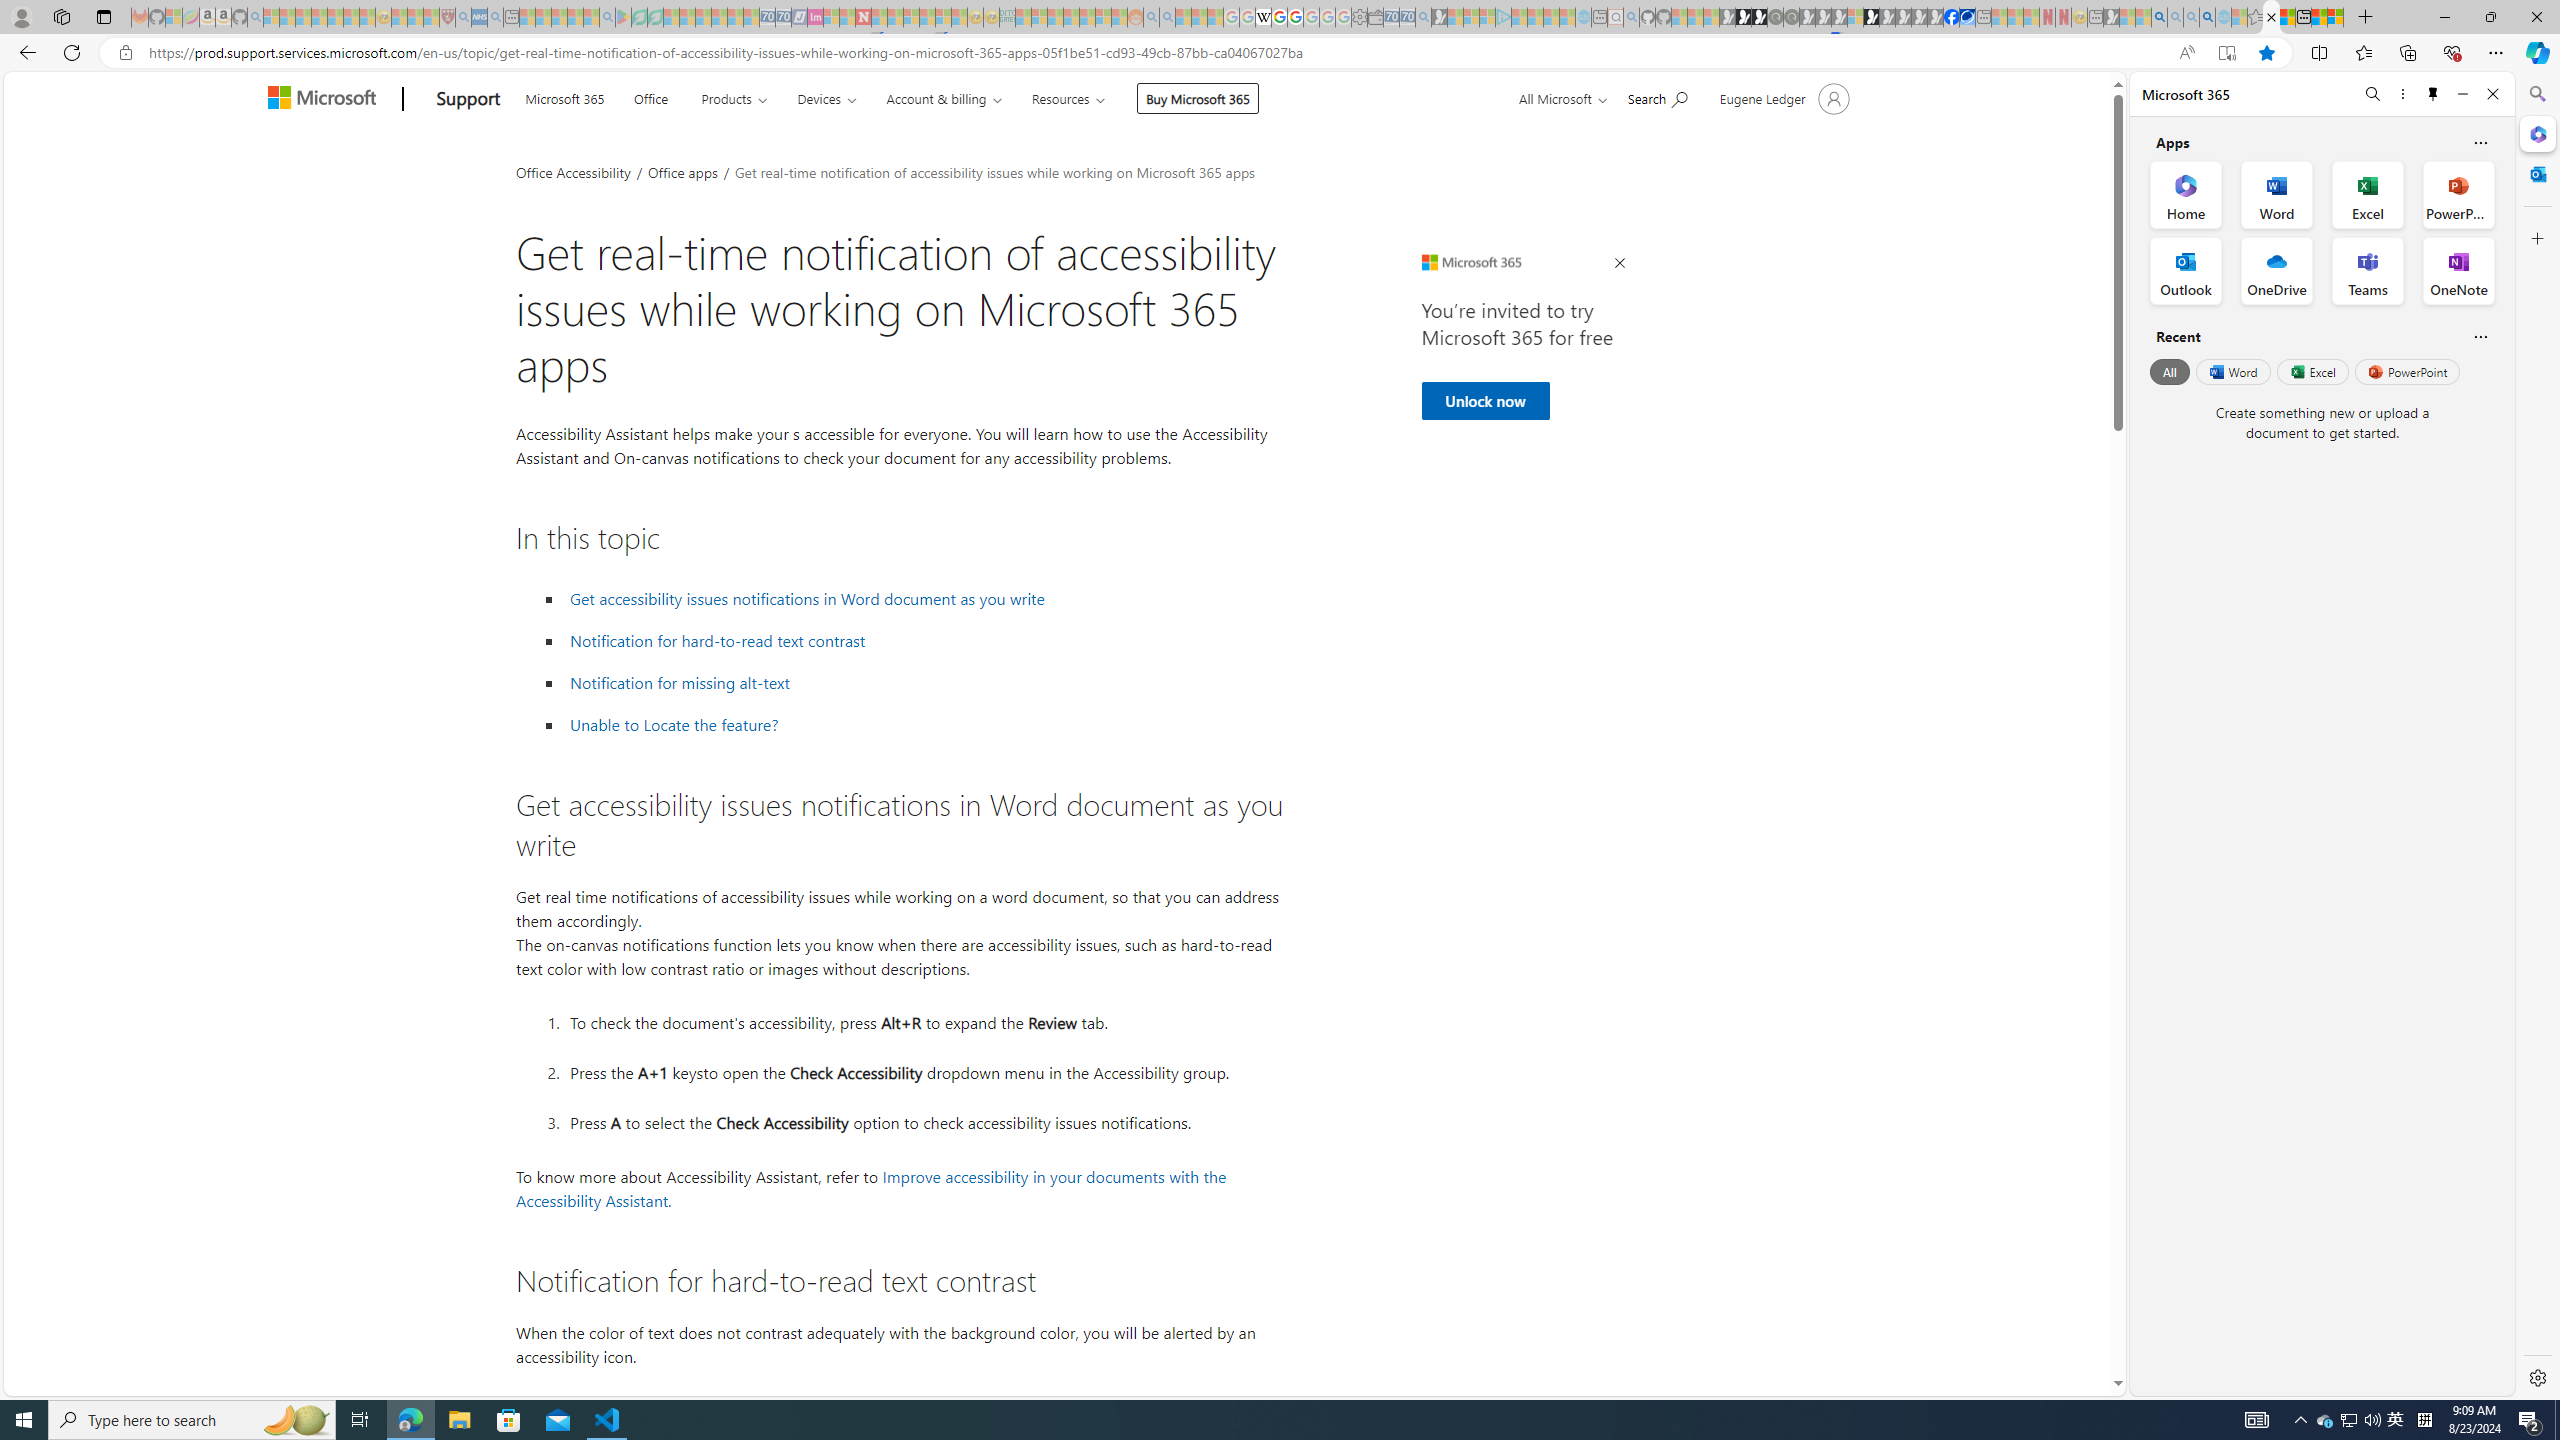 This screenshot has width=2560, height=1440. What do you see at coordinates (2458, 271) in the screenshot?
I see `OneNote Office App` at bounding box center [2458, 271].